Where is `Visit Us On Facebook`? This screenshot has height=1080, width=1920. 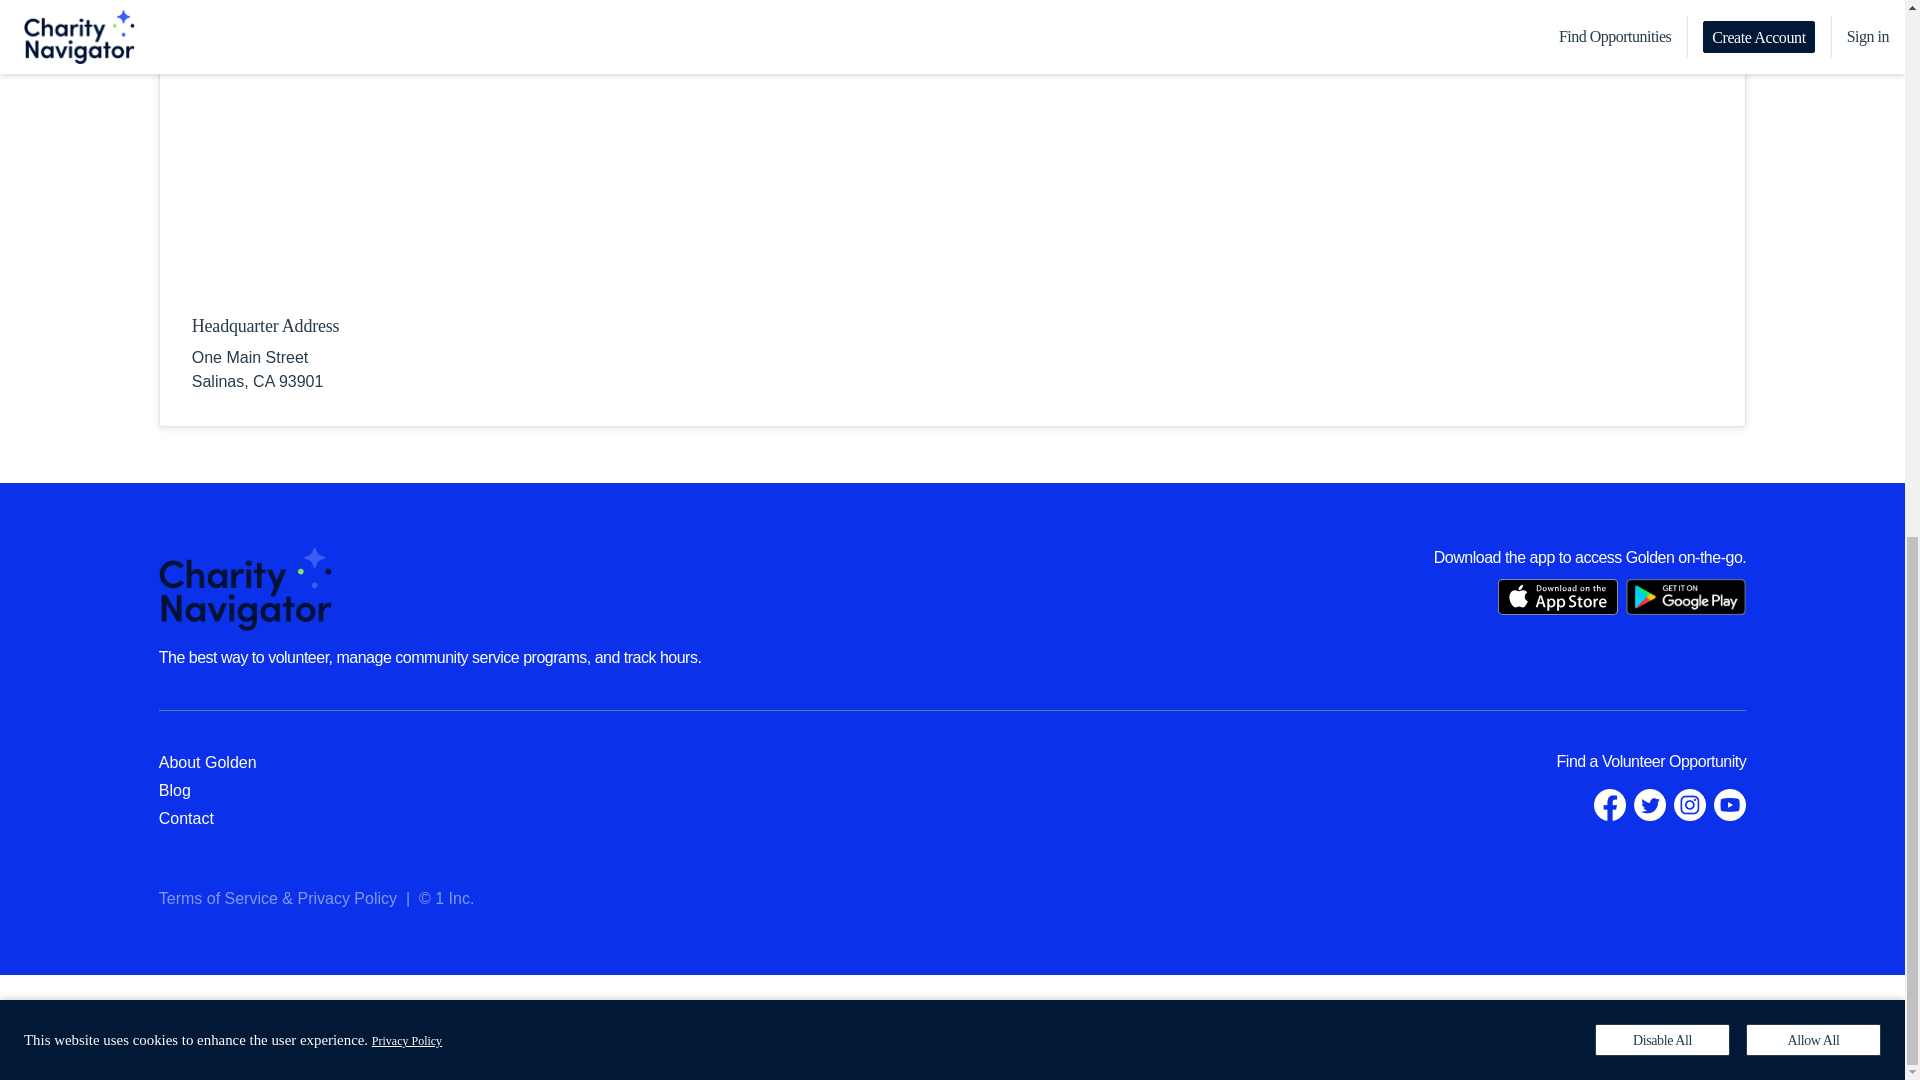 Visit Us On Facebook is located at coordinates (1610, 804).